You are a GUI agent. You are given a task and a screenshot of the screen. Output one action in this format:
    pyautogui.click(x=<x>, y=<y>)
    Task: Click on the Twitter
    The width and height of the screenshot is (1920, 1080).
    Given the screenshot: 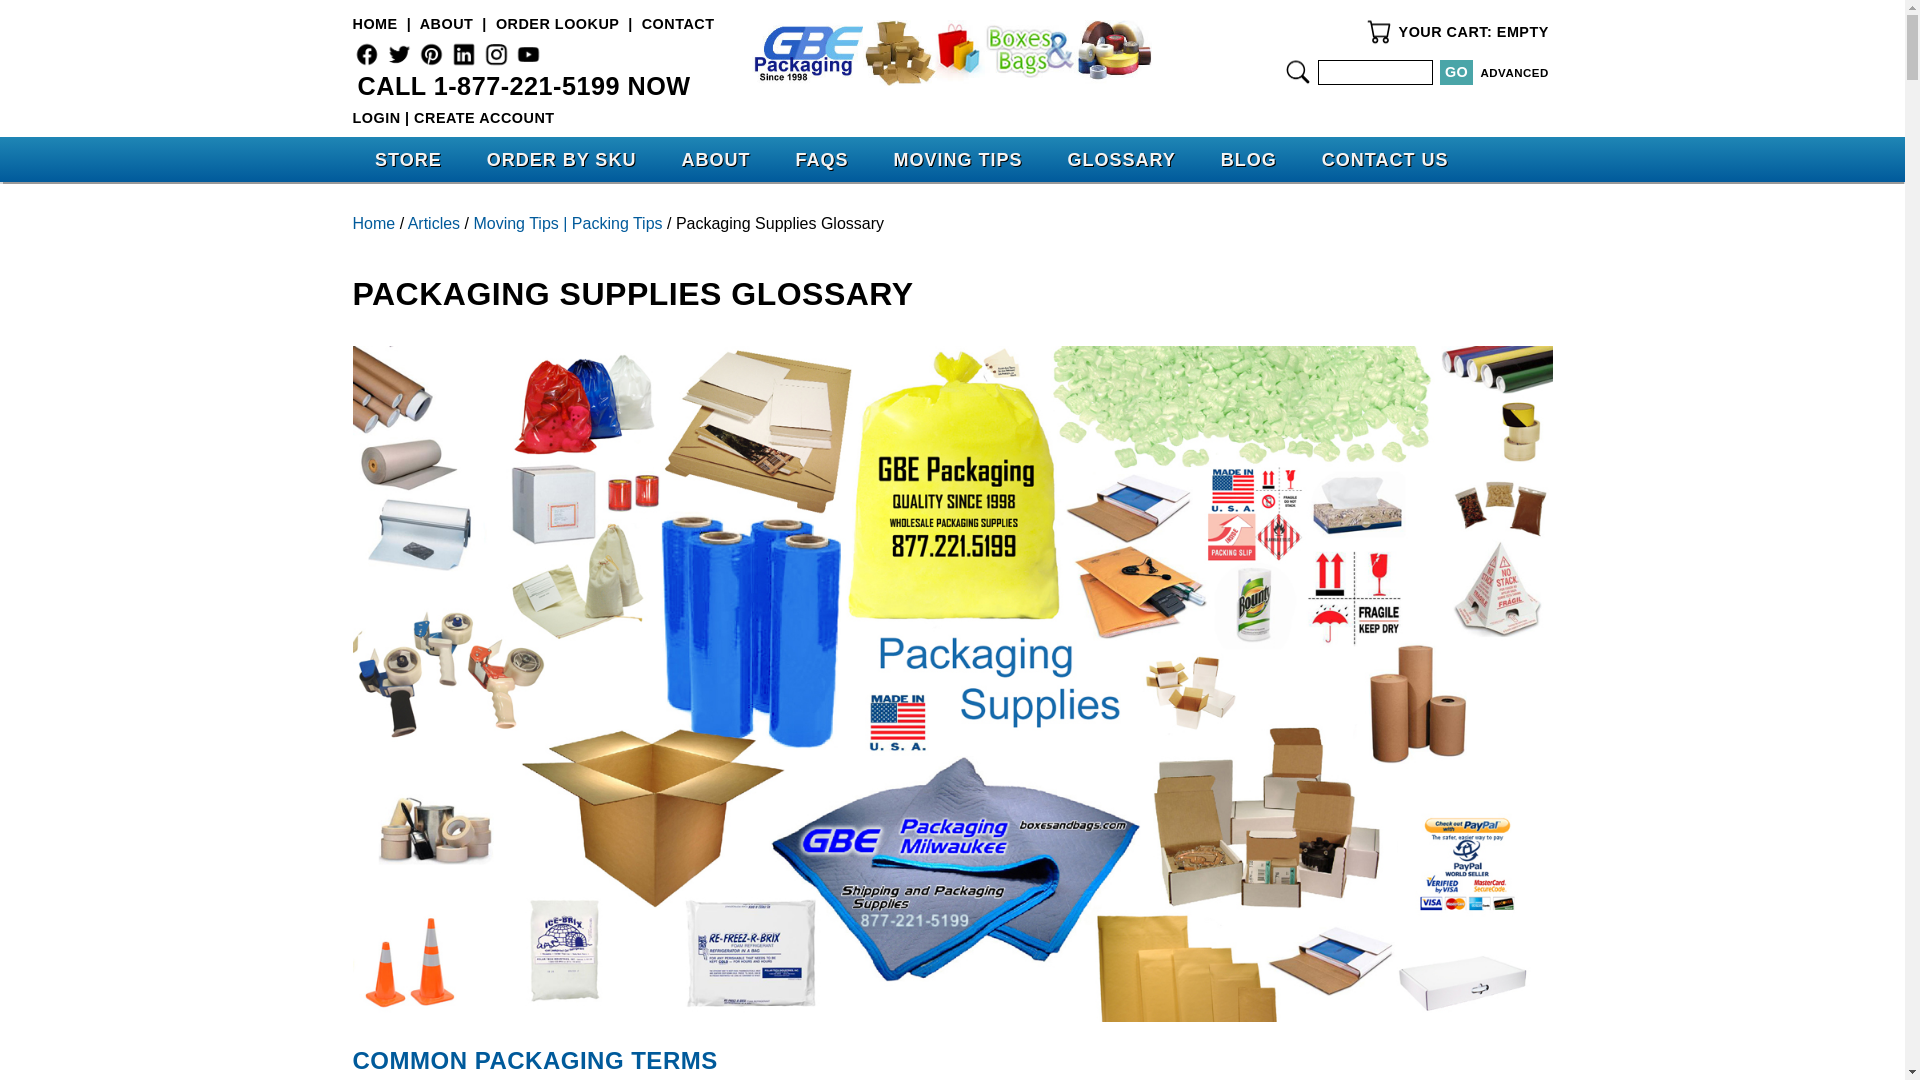 What is the action you would take?
    pyautogui.click(x=400, y=54)
    